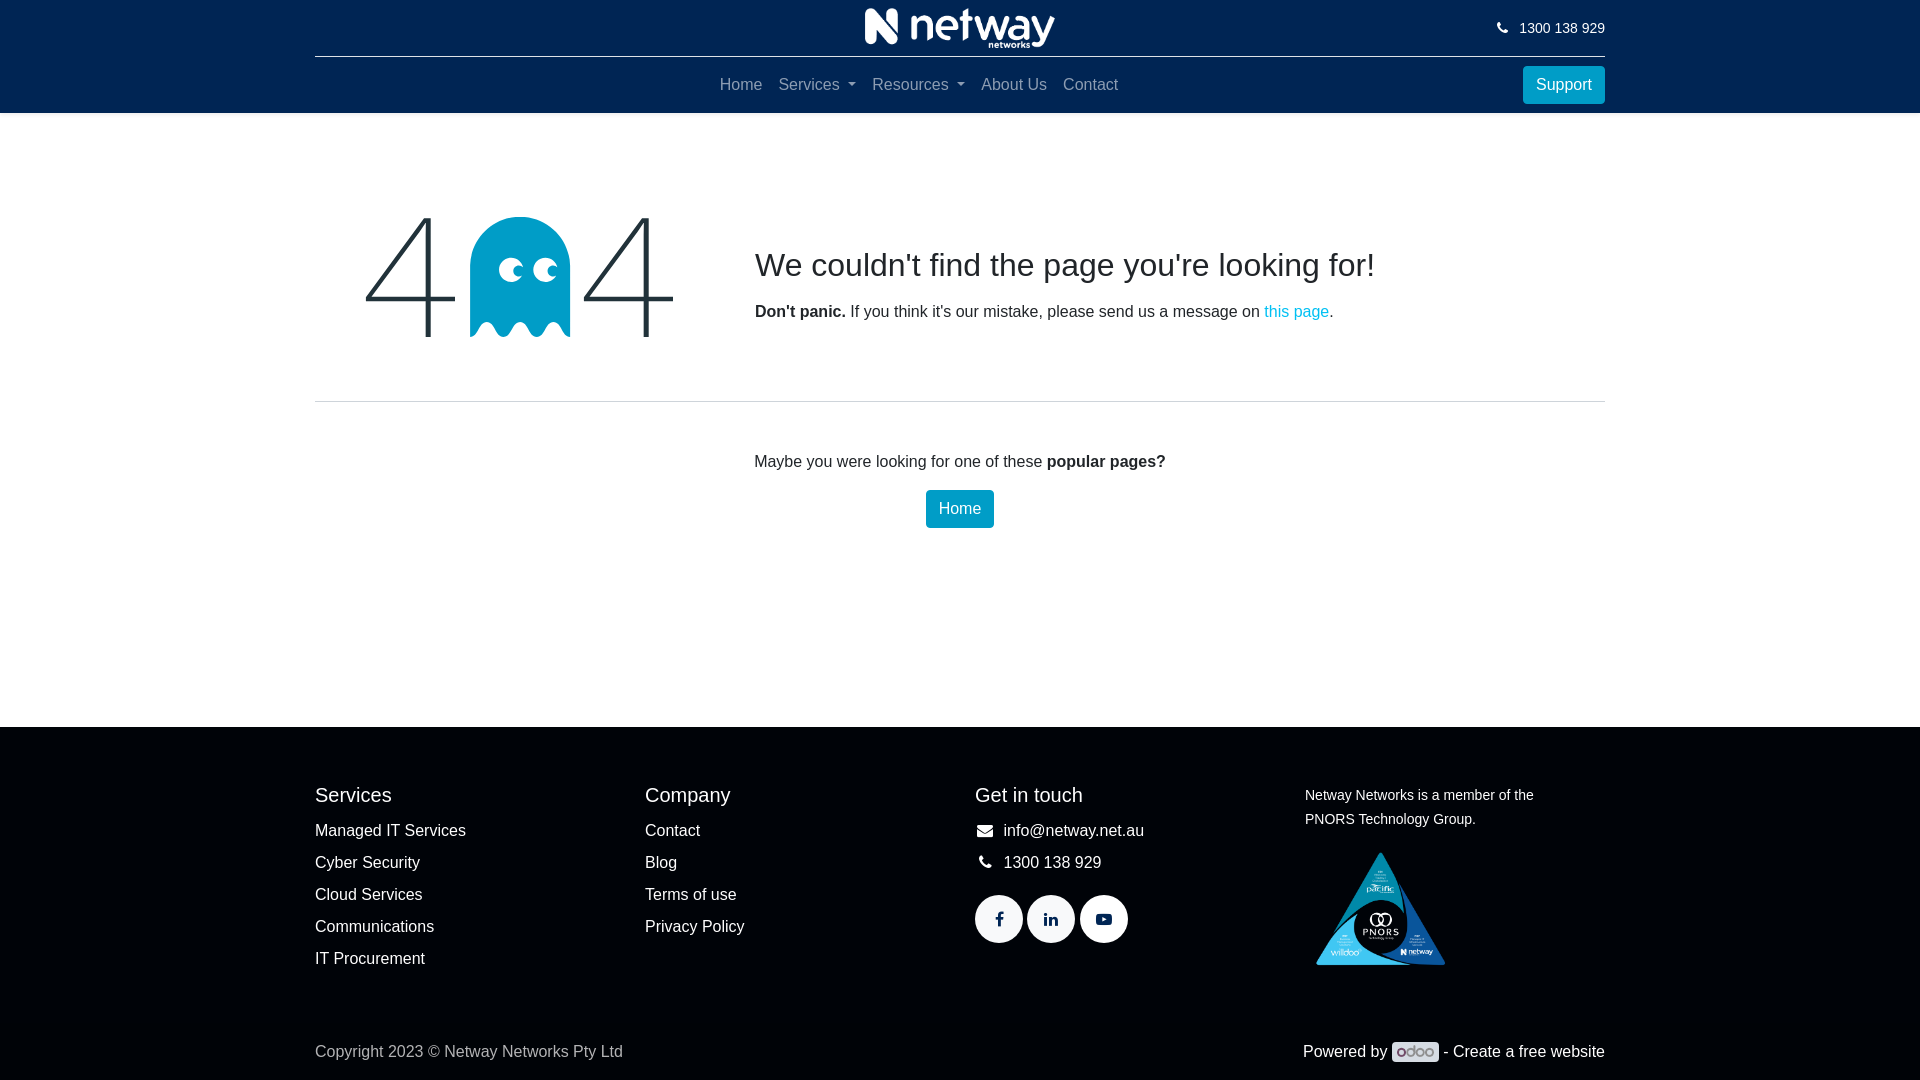 The image size is (1920, 1080). Describe the element at coordinates (1562, 28) in the screenshot. I see `1300 138 929` at that location.